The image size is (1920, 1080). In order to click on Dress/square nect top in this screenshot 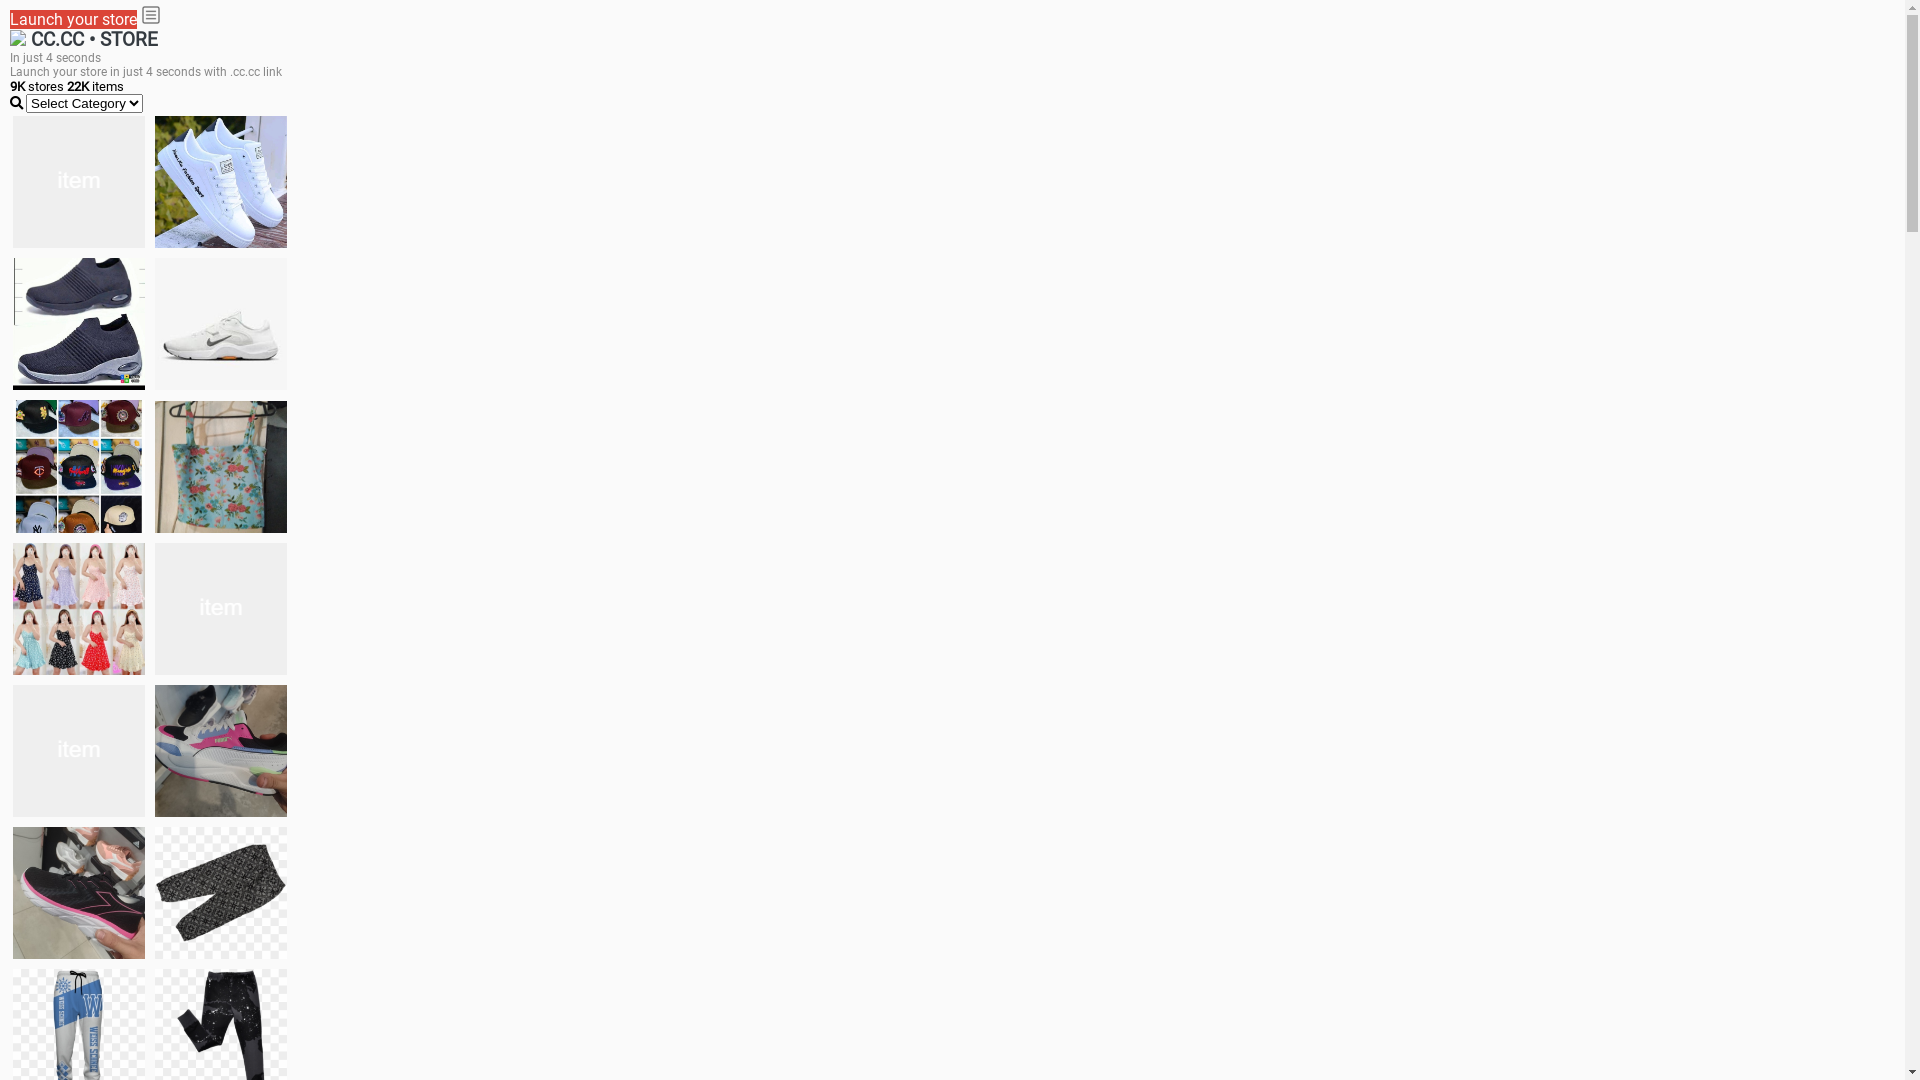, I will do `click(79, 608)`.